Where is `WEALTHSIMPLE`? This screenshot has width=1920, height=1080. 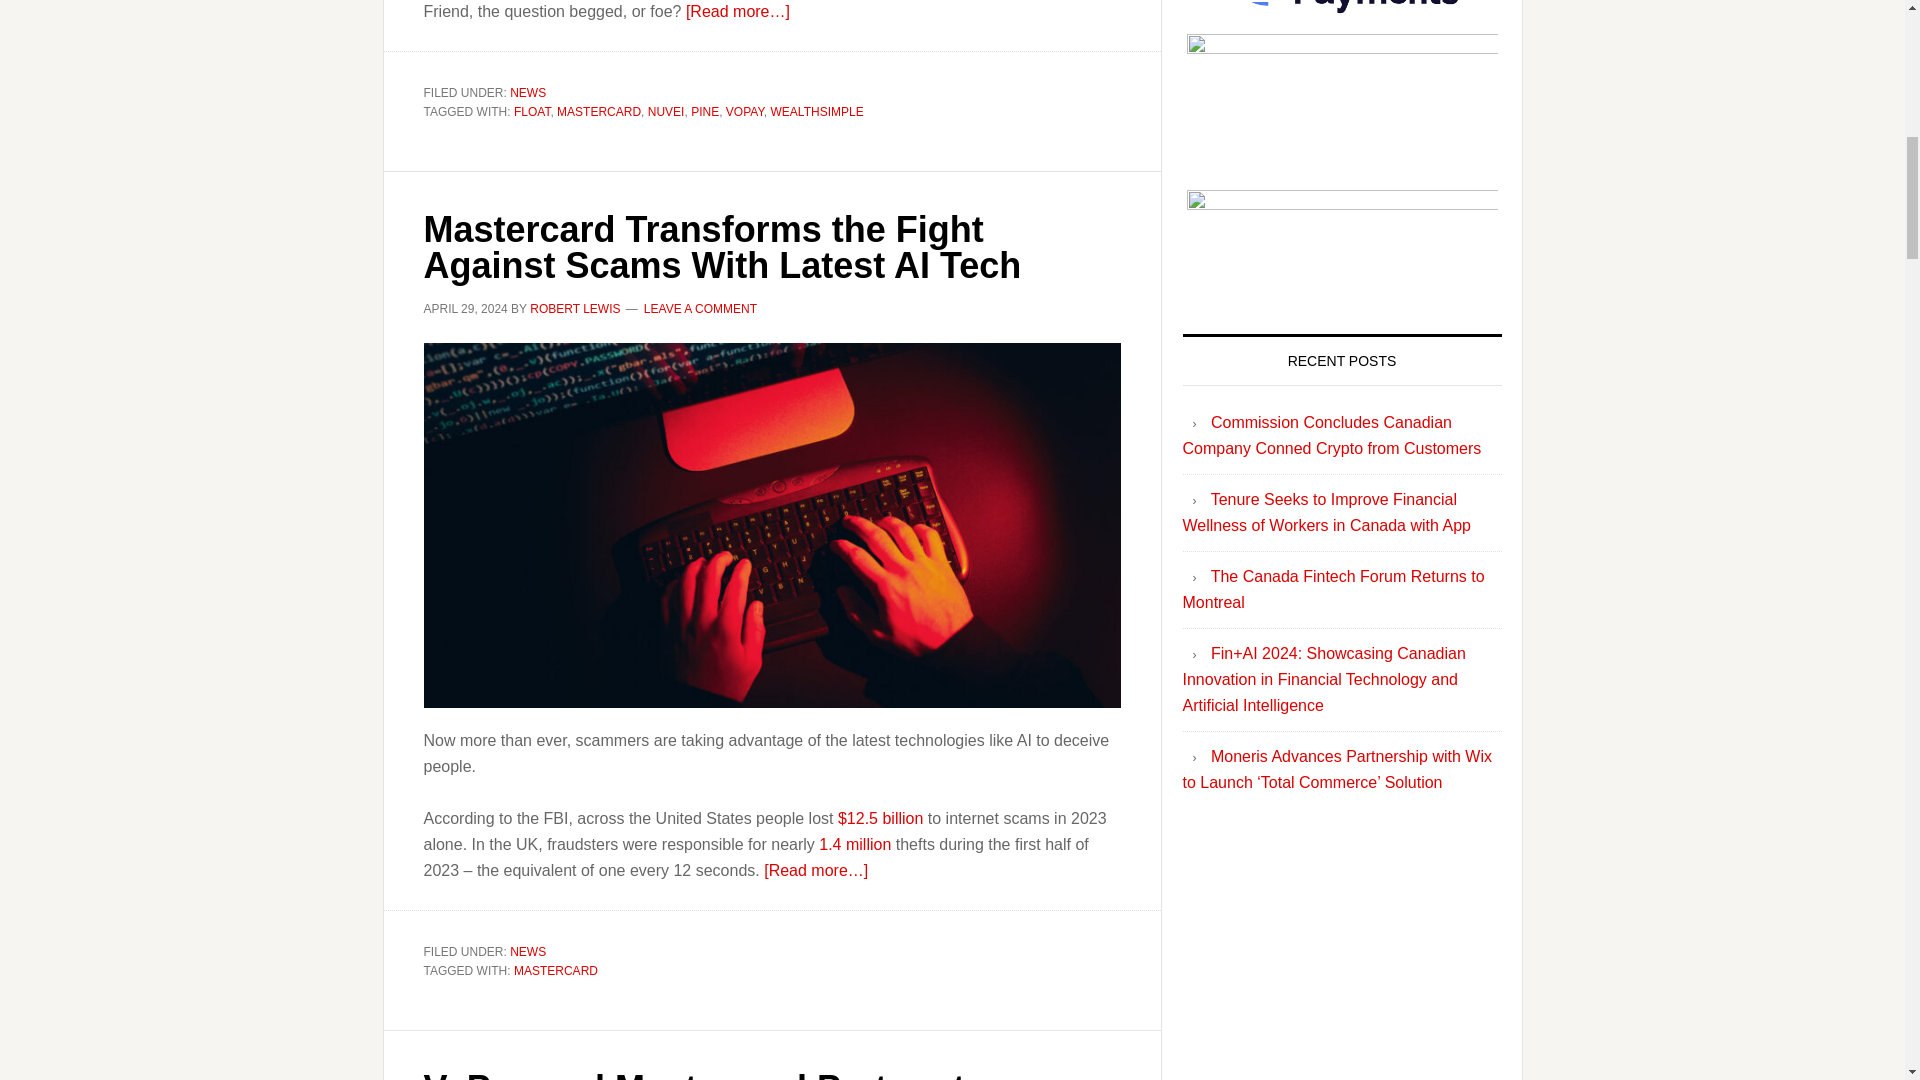 WEALTHSIMPLE is located at coordinates (818, 111).